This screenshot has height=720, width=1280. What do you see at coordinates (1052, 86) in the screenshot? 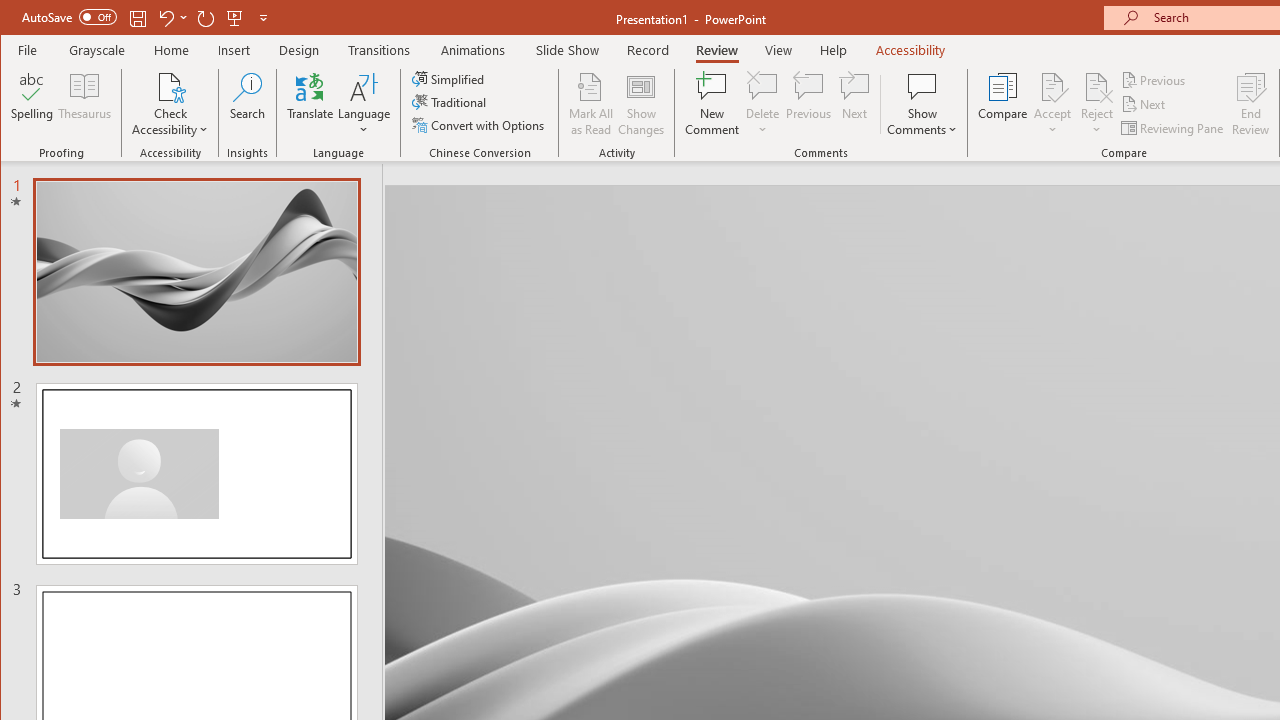
I see `Accept Change` at bounding box center [1052, 86].